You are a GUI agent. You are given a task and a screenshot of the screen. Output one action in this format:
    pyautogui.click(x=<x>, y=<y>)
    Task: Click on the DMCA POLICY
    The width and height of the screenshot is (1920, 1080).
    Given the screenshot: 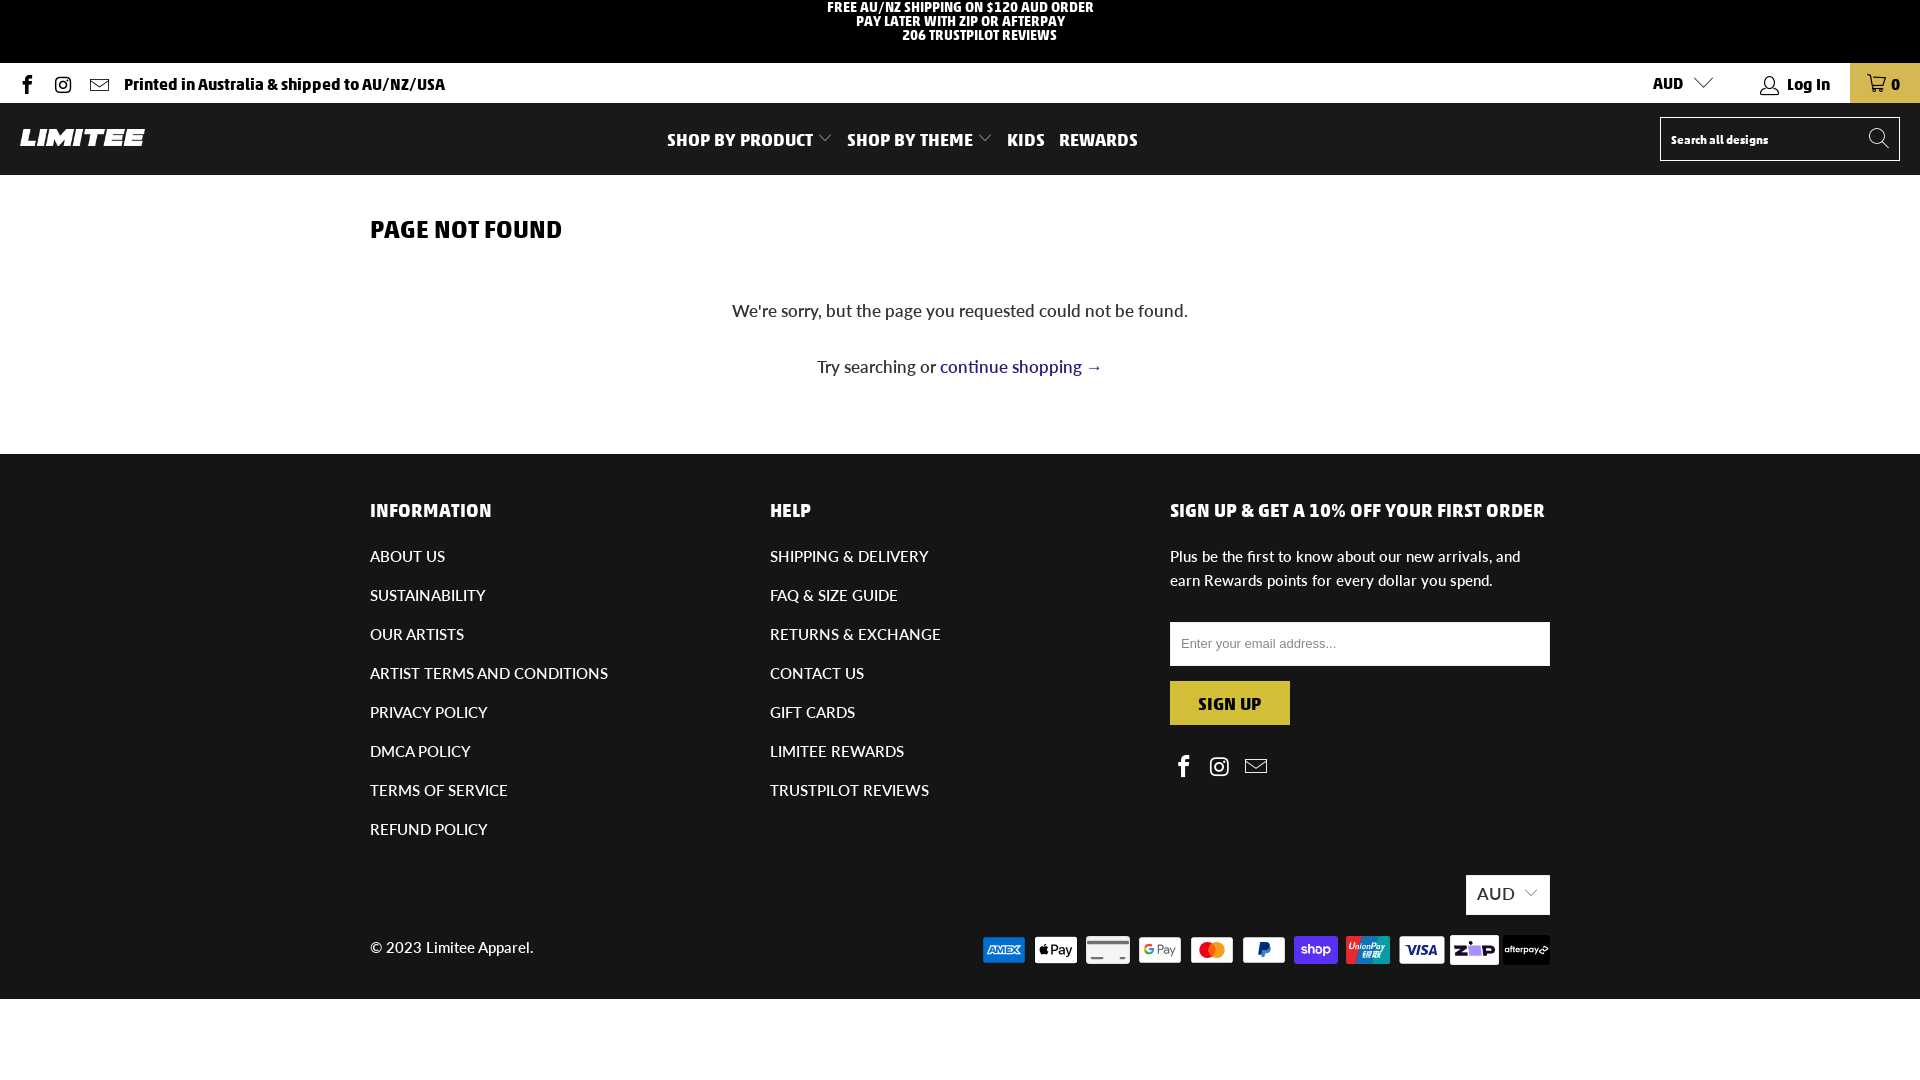 What is the action you would take?
    pyautogui.click(x=420, y=751)
    